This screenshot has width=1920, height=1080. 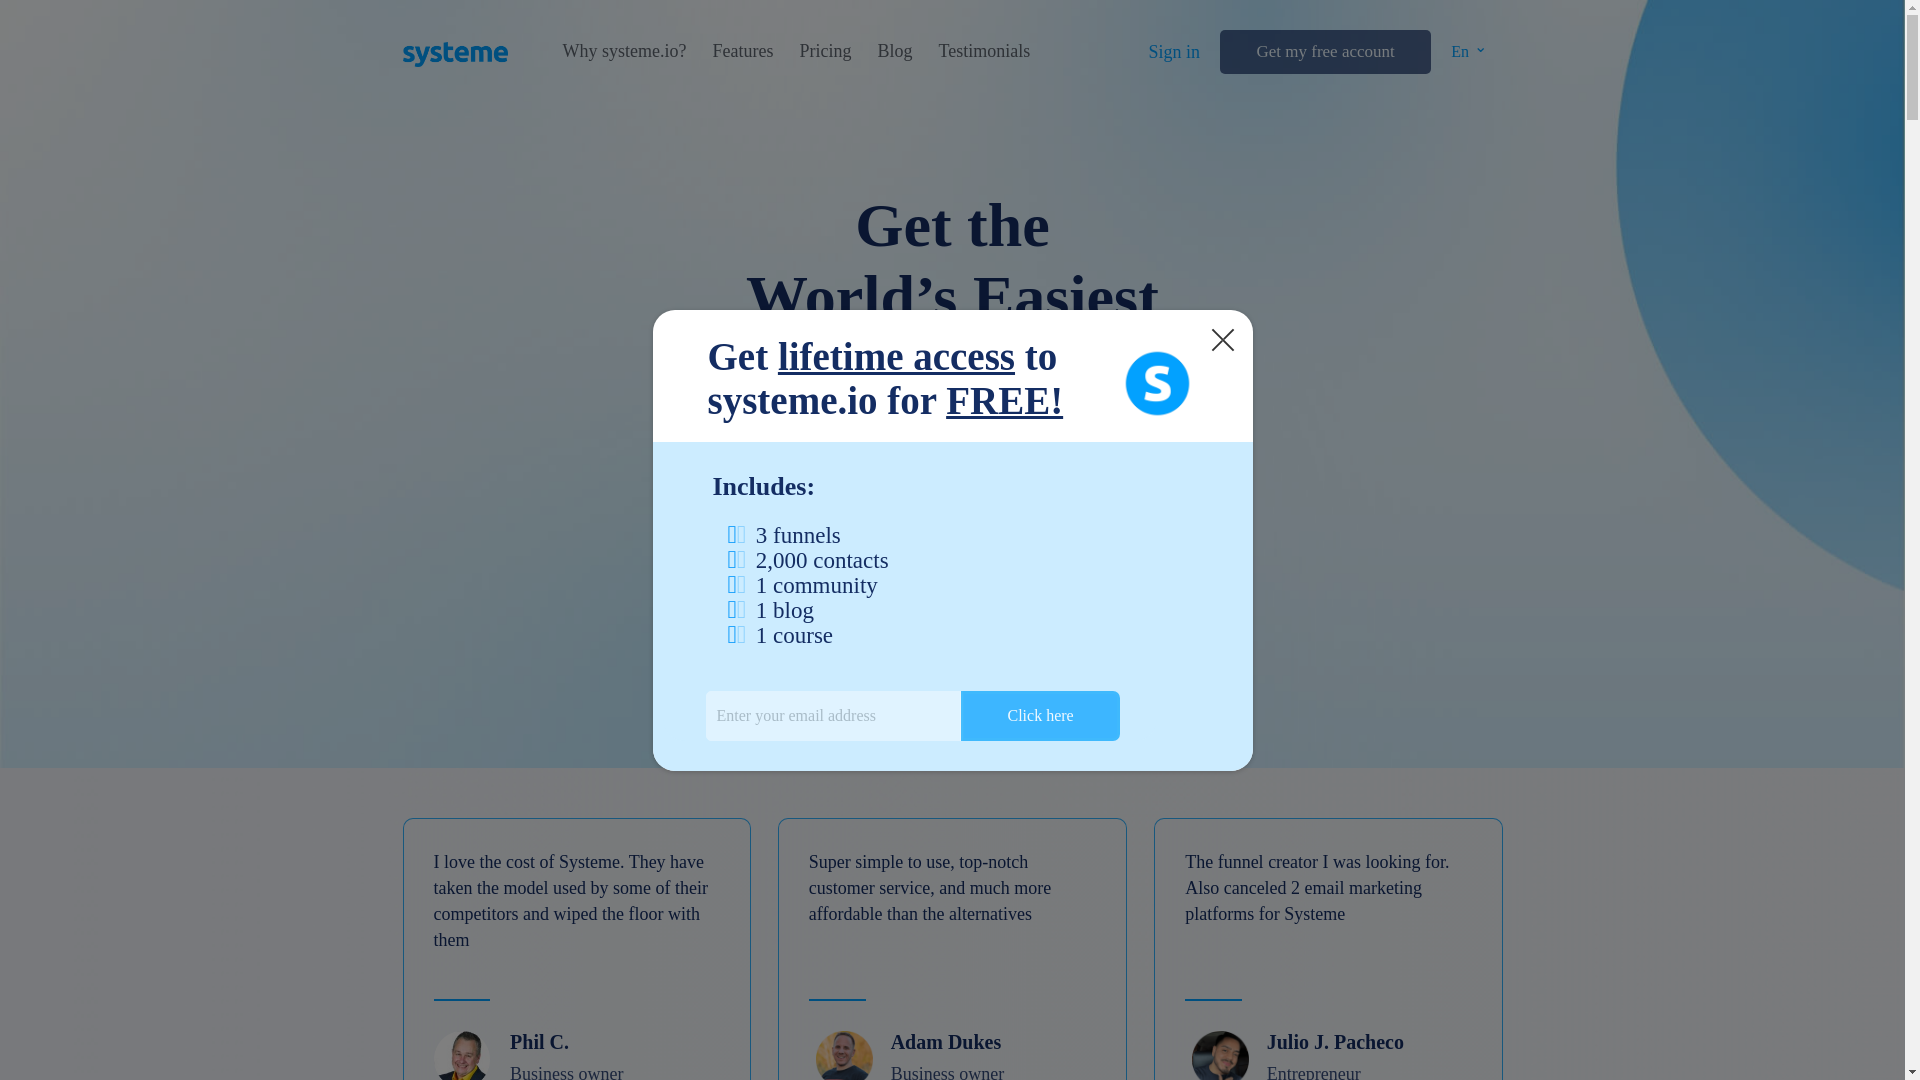 I want to click on Testimonials, so click(x=984, y=51).